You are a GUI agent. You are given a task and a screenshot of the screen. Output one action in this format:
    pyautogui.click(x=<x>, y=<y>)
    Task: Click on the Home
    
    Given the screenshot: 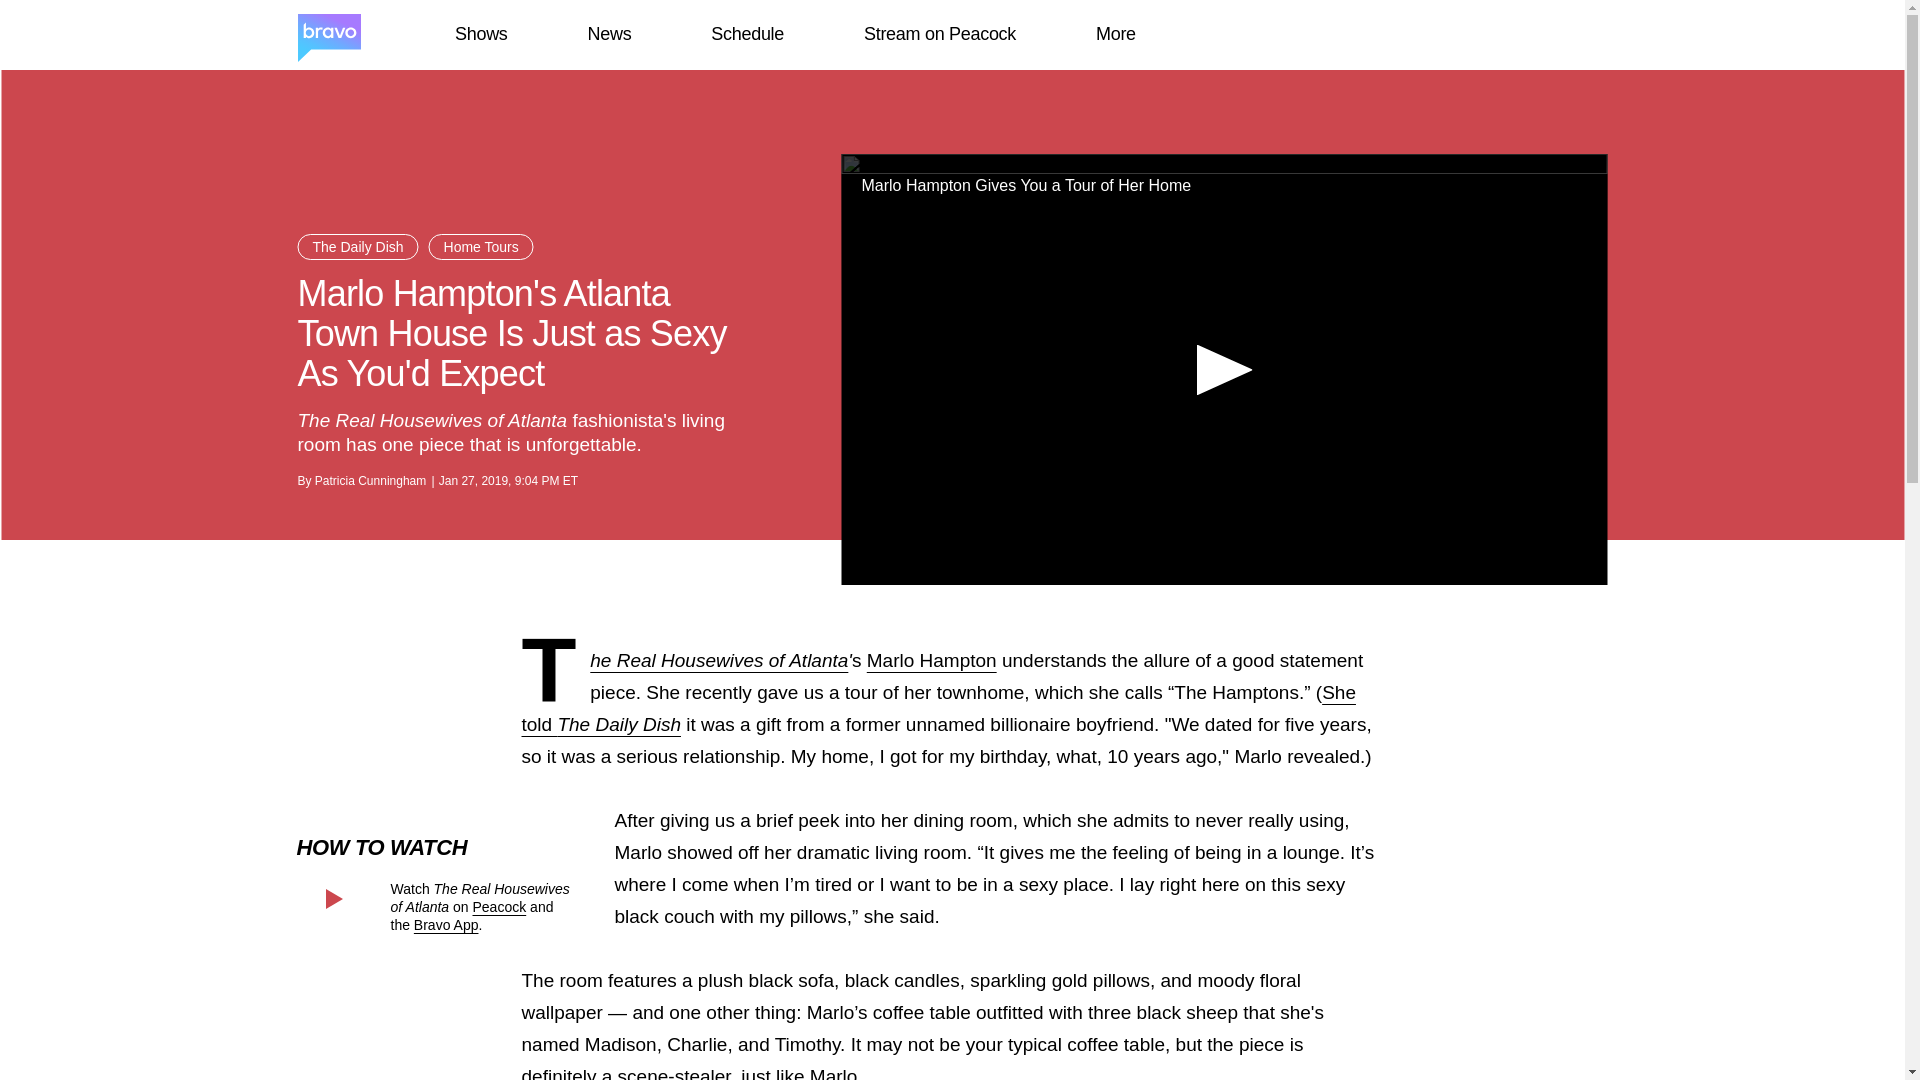 What is the action you would take?
    pyautogui.click(x=328, y=35)
    